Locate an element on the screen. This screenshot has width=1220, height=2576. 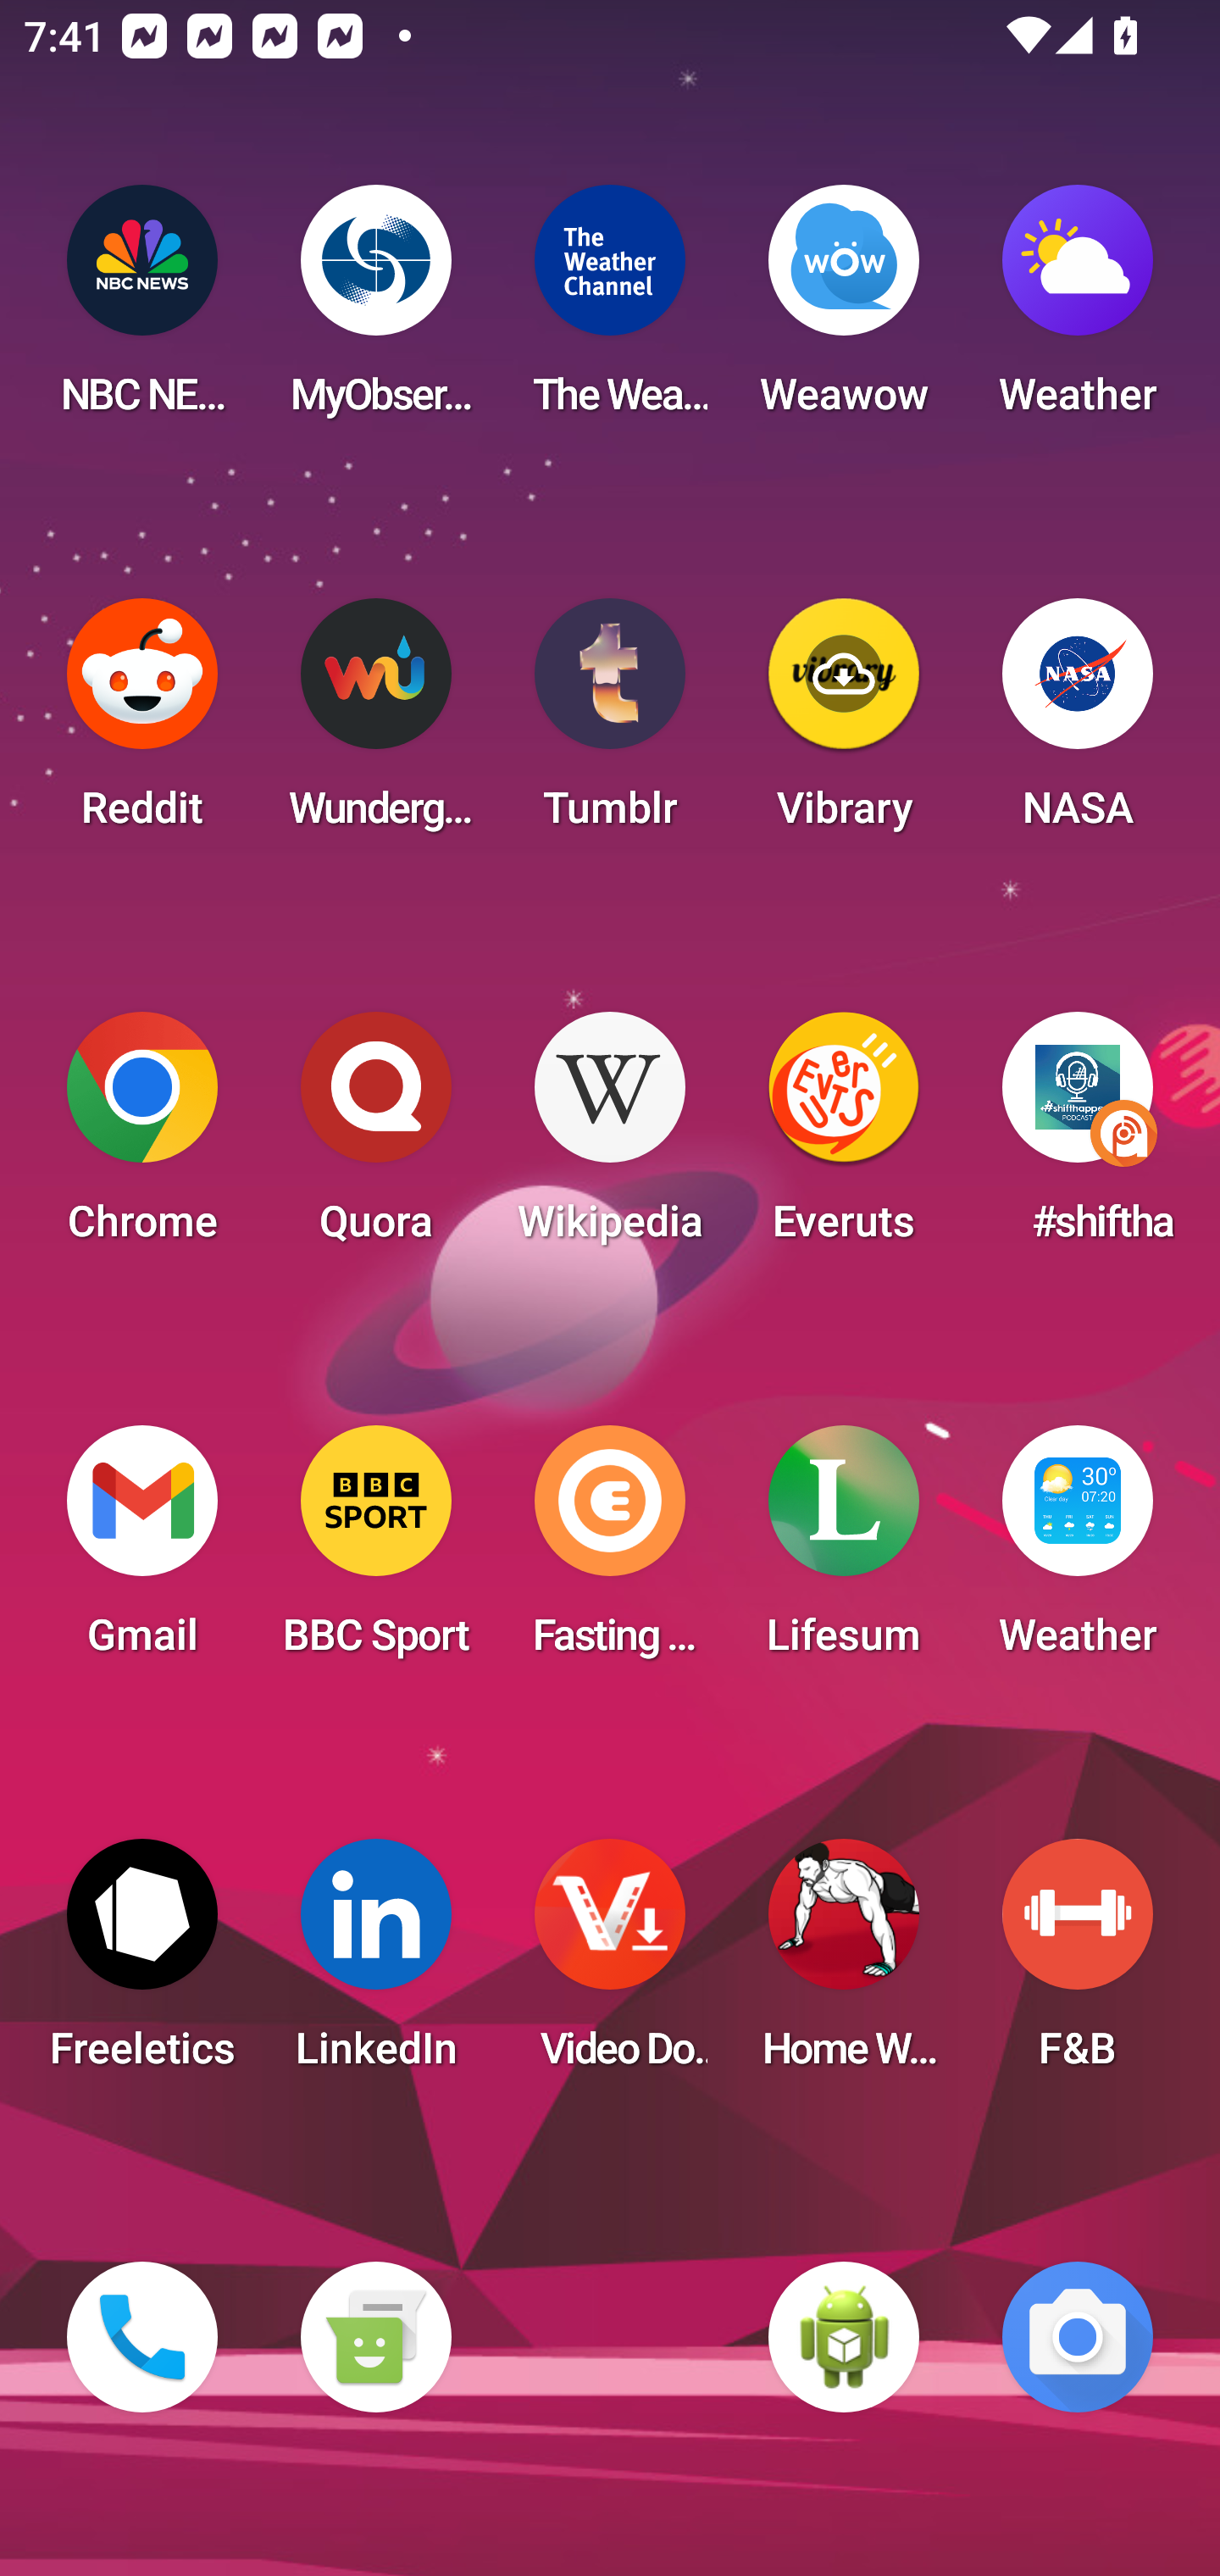
Vibrary is located at coordinates (844, 724).